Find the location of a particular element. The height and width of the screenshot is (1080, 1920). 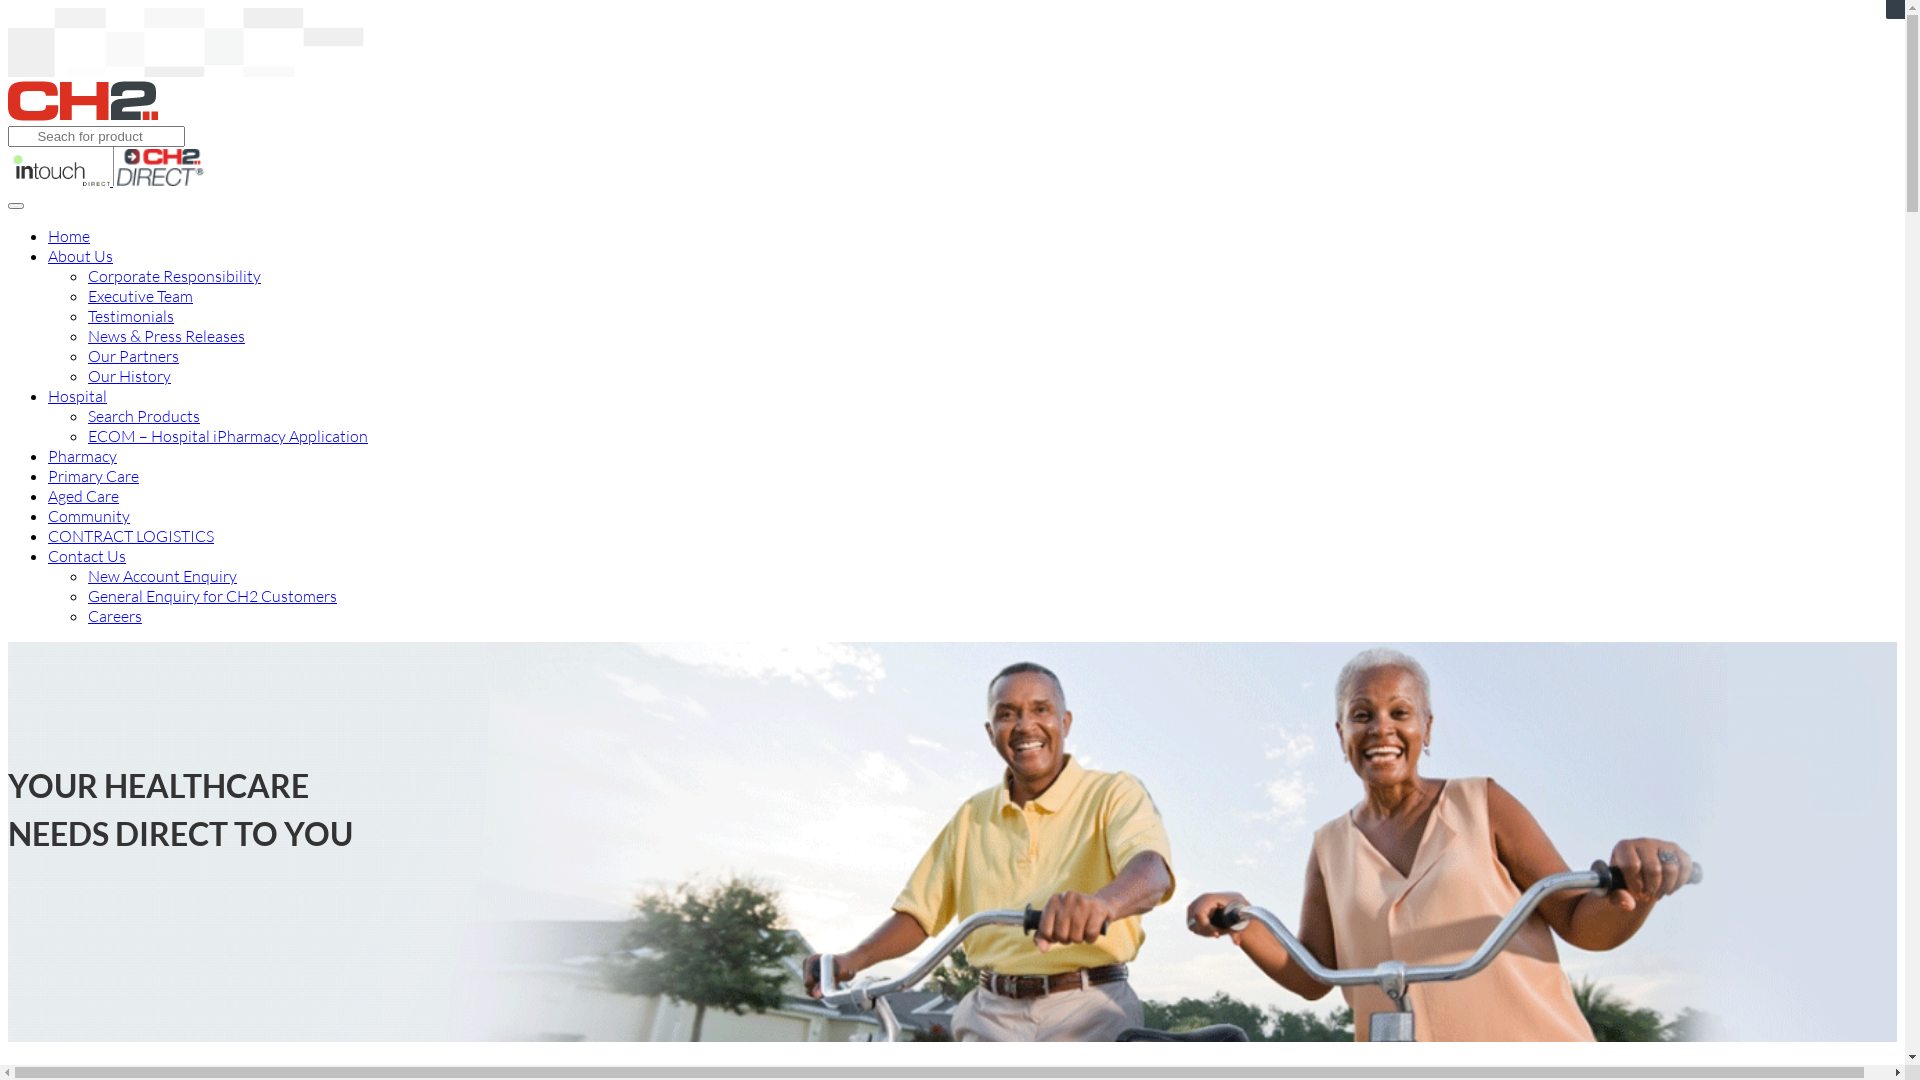

News & Press Releases is located at coordinates (166, 336).